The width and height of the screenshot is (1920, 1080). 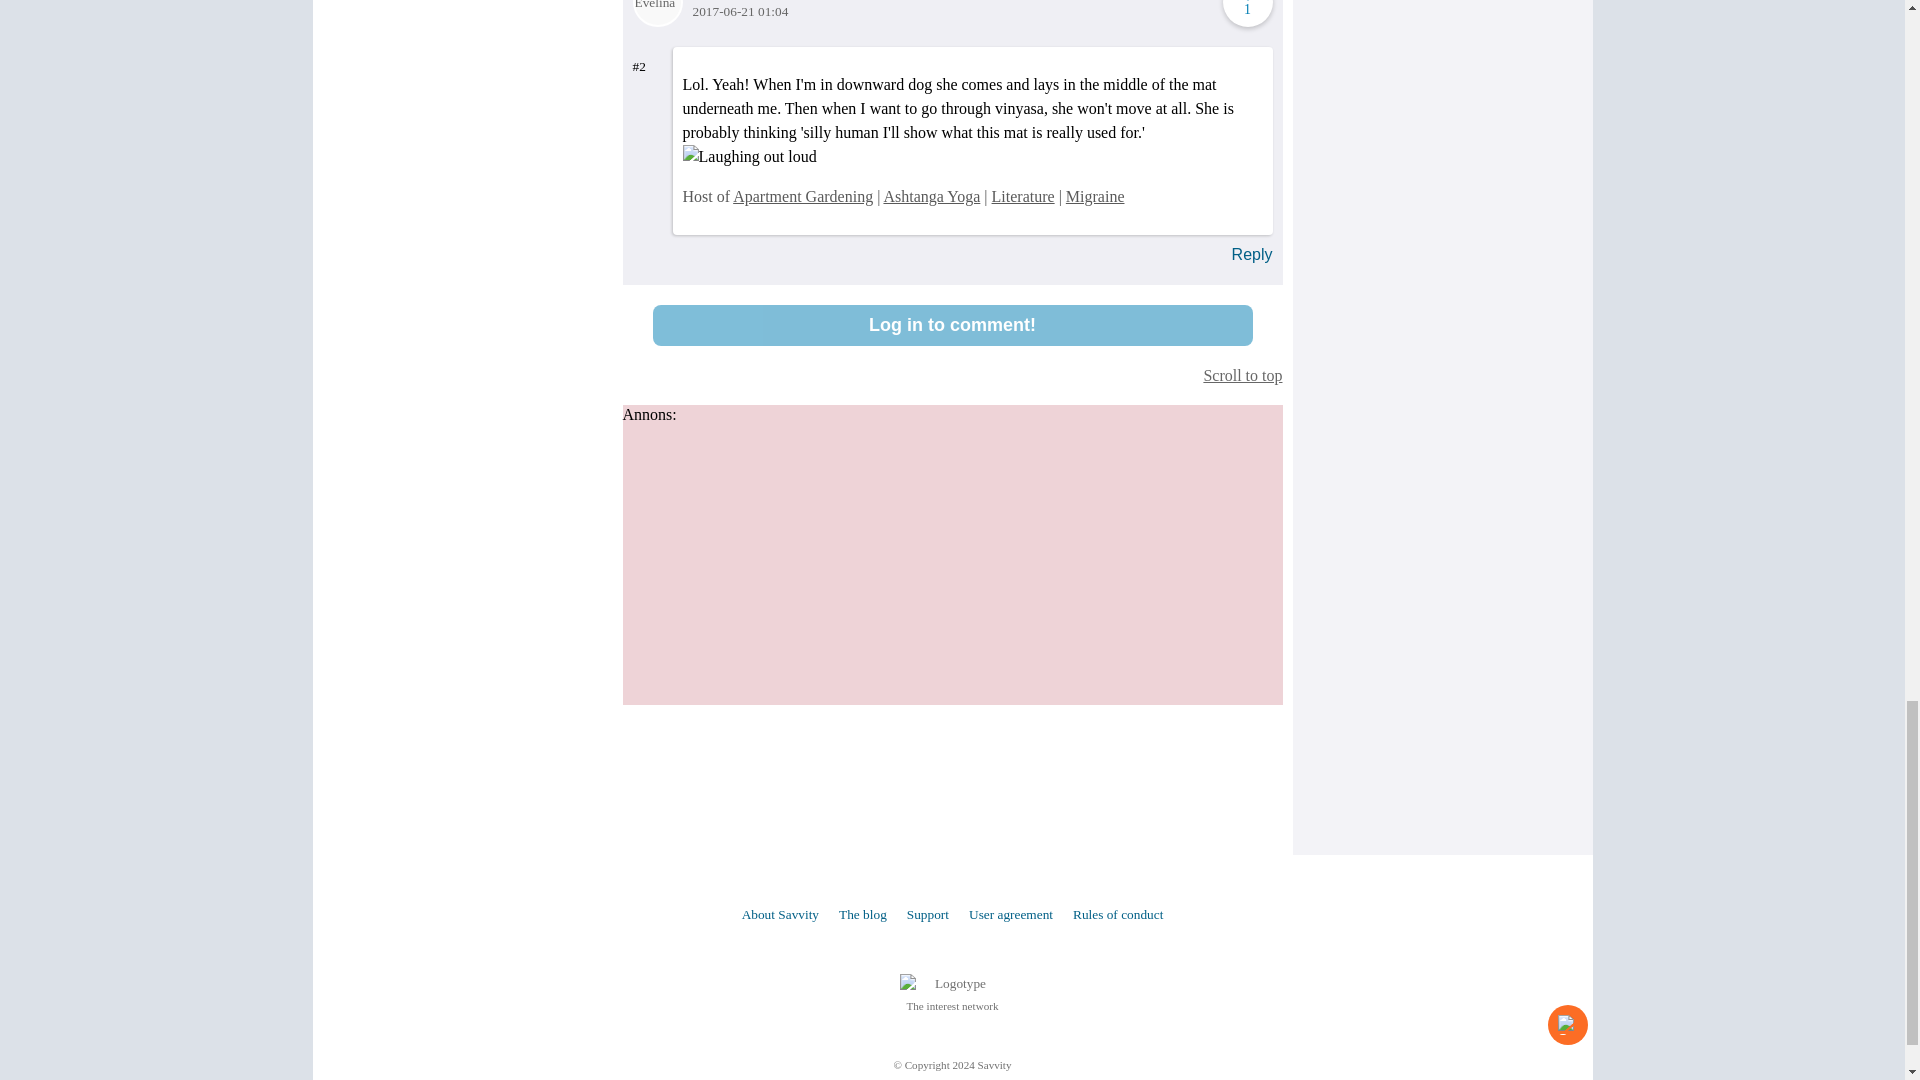 What do you see at coordinates (748, 156) in the screenshot?
I see `Laughing out loud` at bounding box center [748, 156].